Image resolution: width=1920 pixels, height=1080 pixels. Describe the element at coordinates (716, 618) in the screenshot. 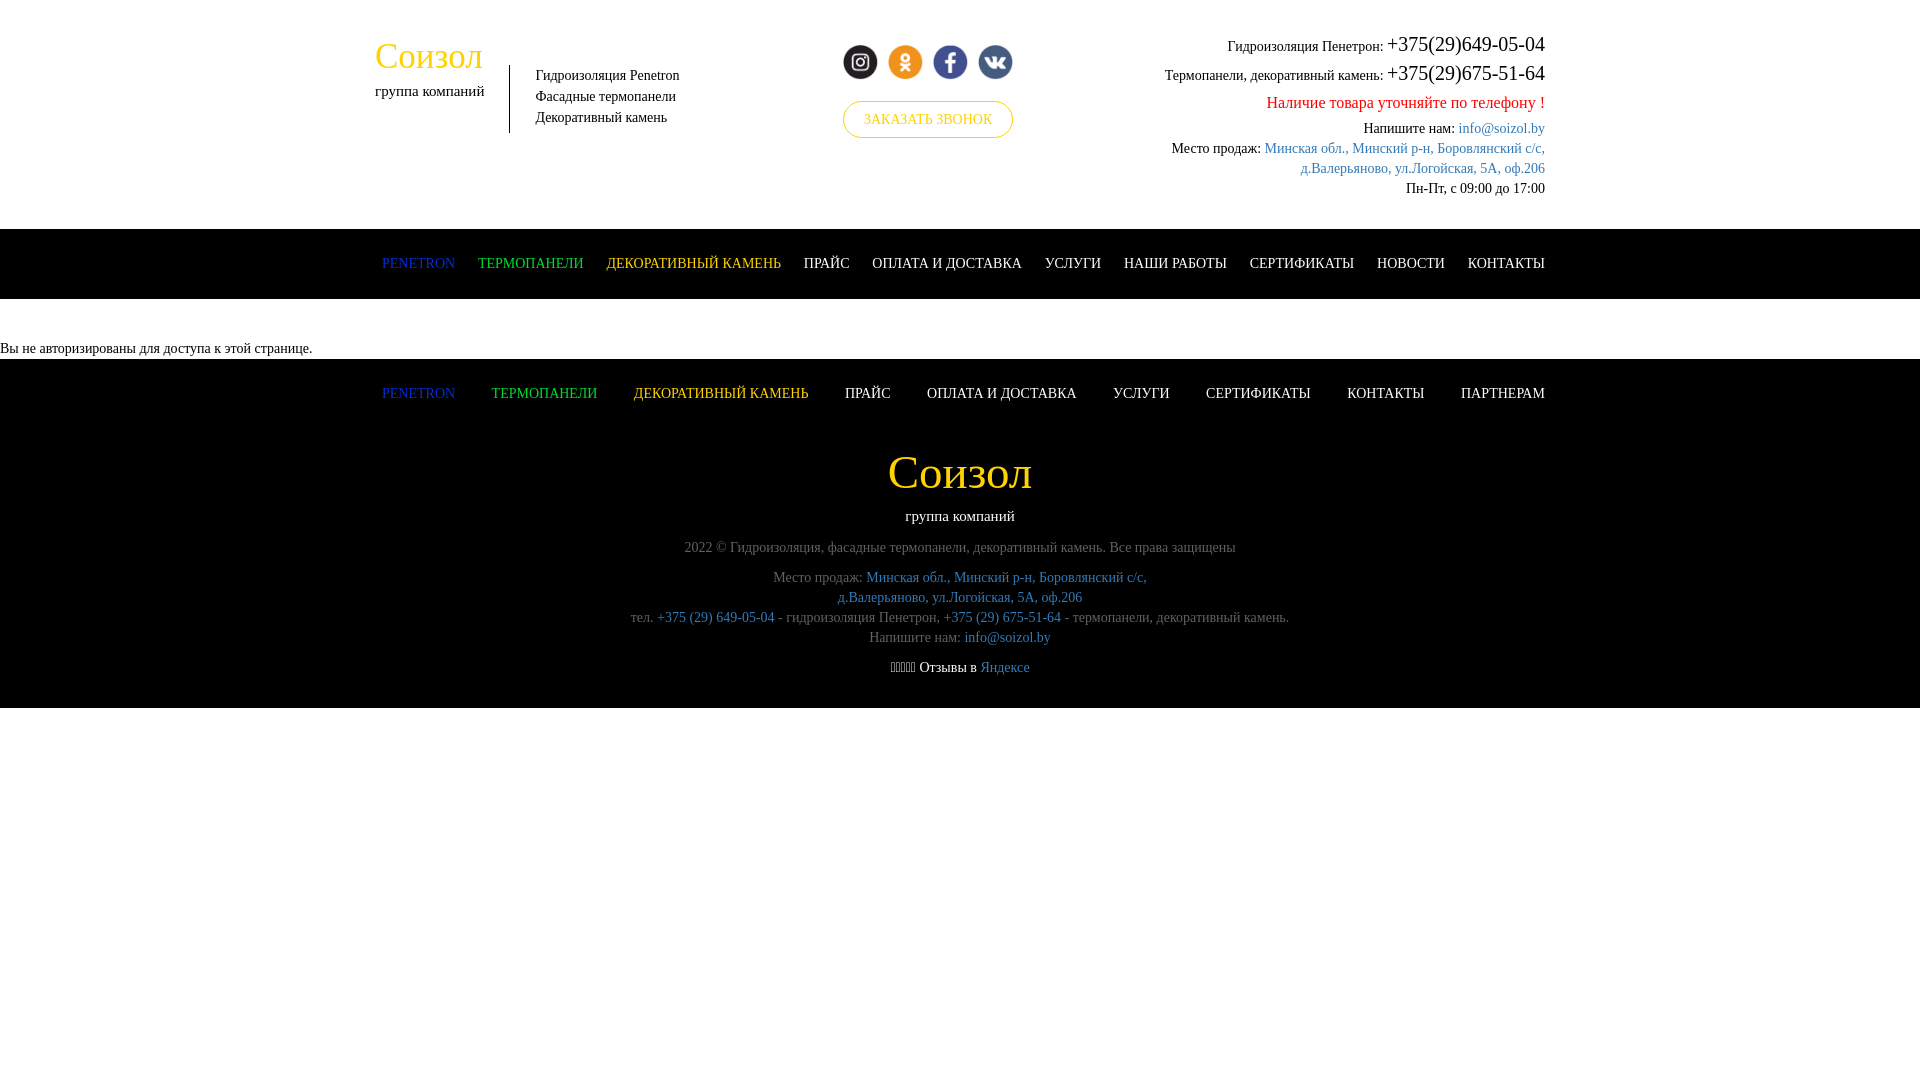

I see `+375 (29) 649-05-04` at that location.